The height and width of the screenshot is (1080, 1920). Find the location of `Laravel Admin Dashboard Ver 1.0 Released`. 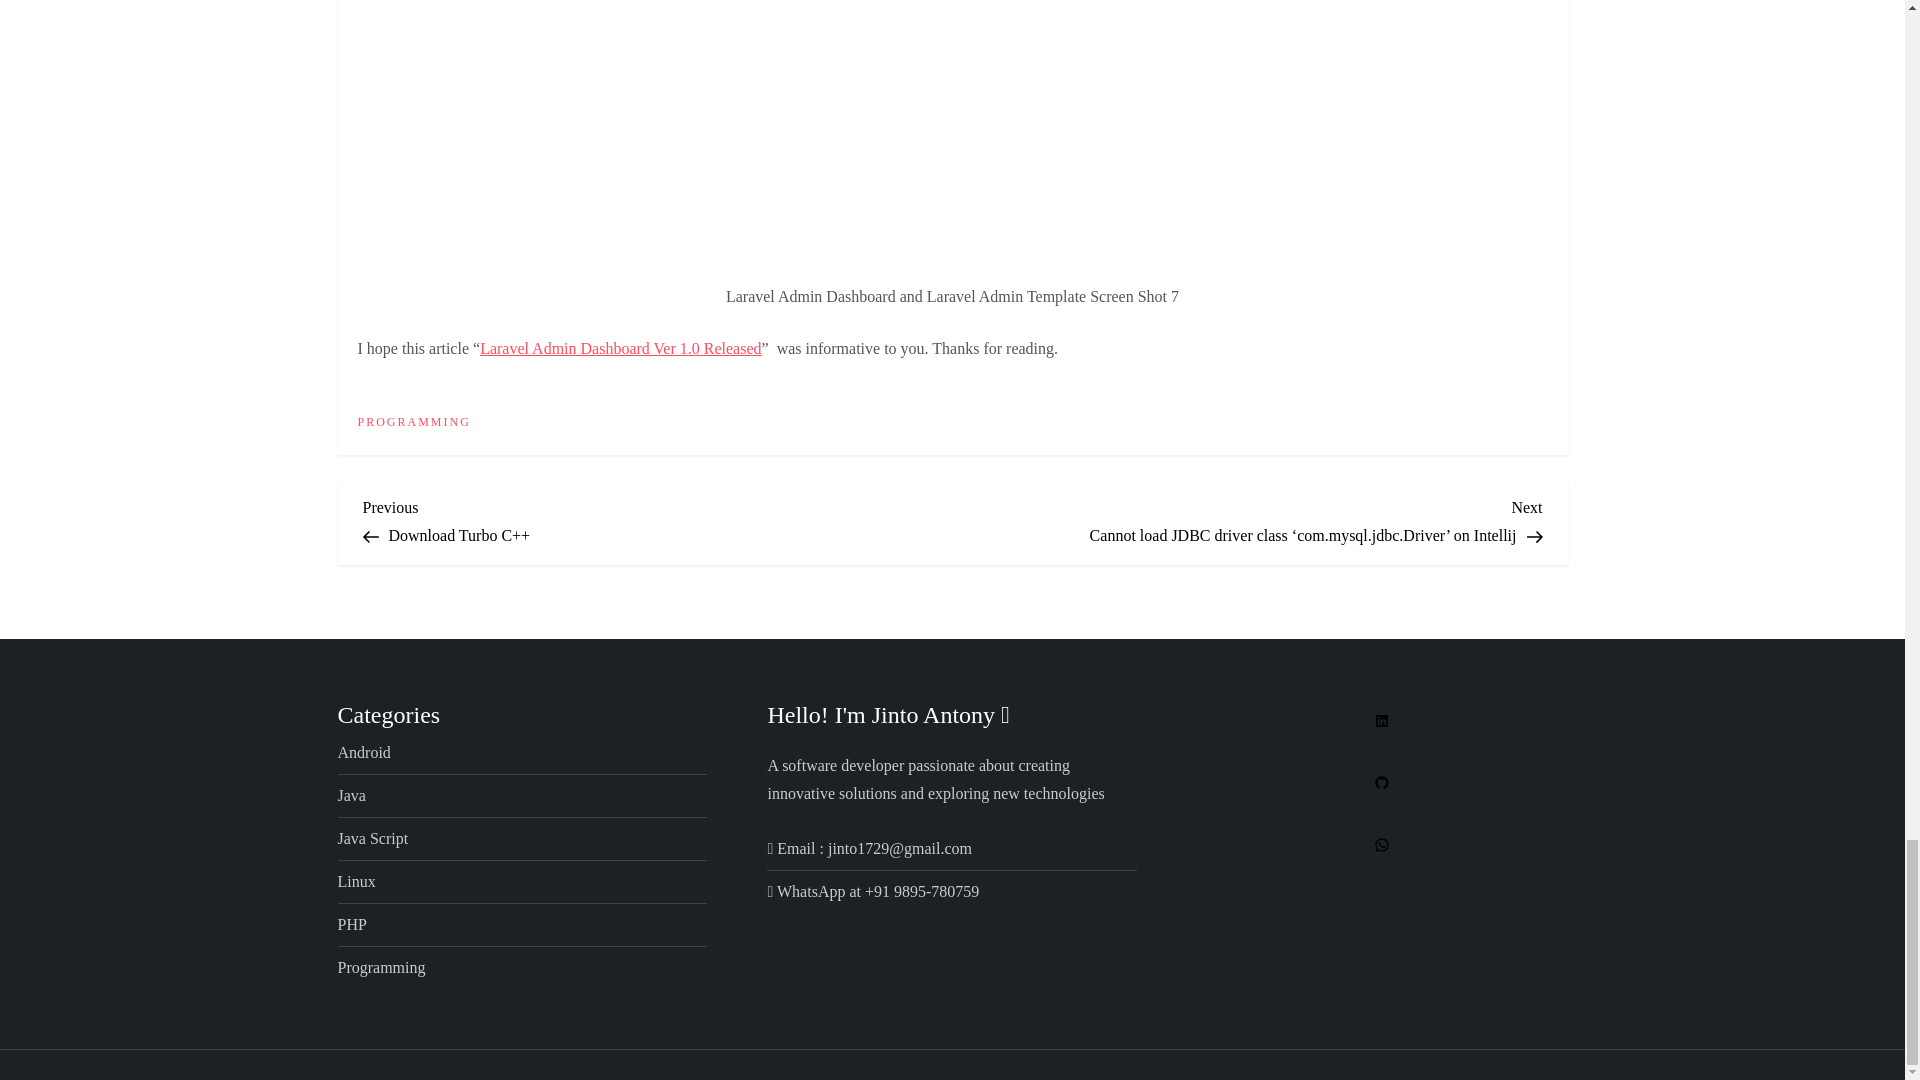

Laravel Admin Dashboard Ver 1.0 Released is located at coordinates (620, 348).